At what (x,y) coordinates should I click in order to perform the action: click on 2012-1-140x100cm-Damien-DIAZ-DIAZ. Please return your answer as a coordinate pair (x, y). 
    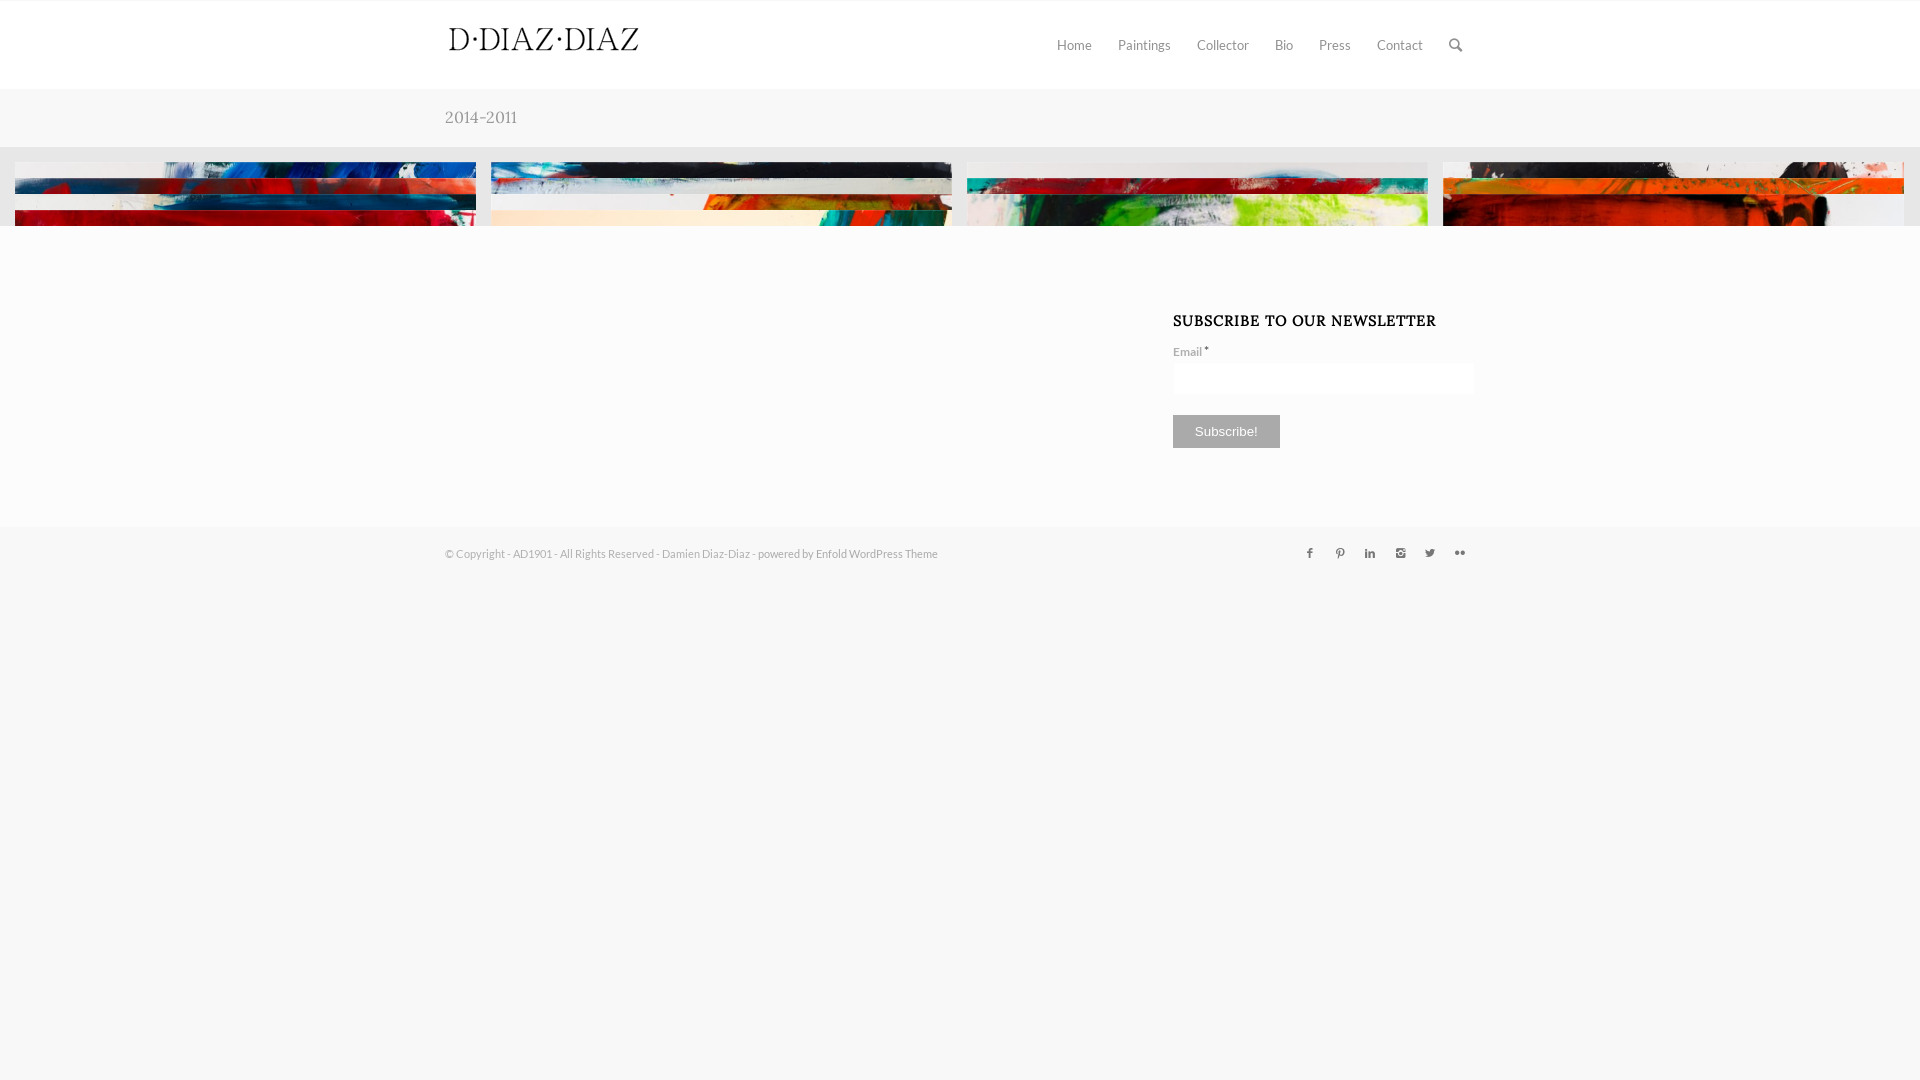
    Looking at the image, I should click on (729, 366).